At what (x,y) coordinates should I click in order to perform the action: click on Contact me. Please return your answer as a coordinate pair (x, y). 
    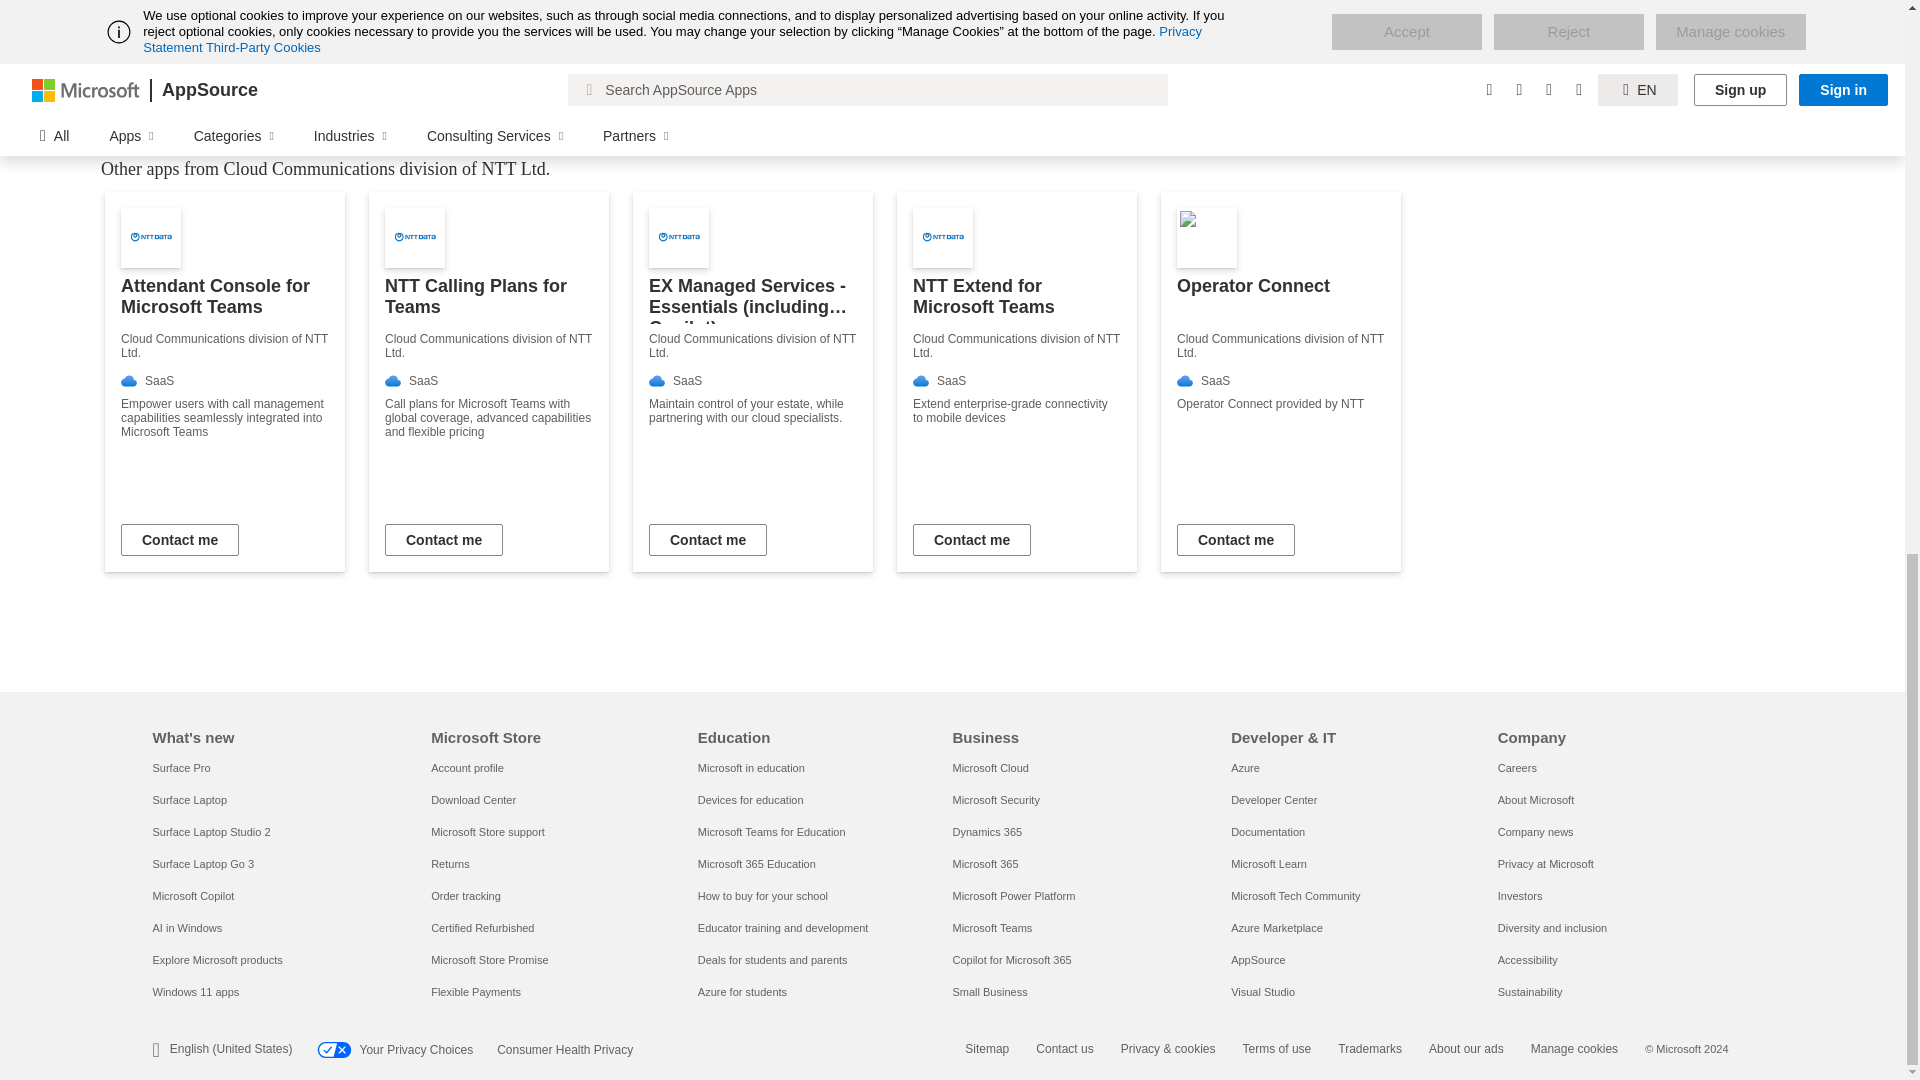
    Looking at the image, I should click on (179, 540).